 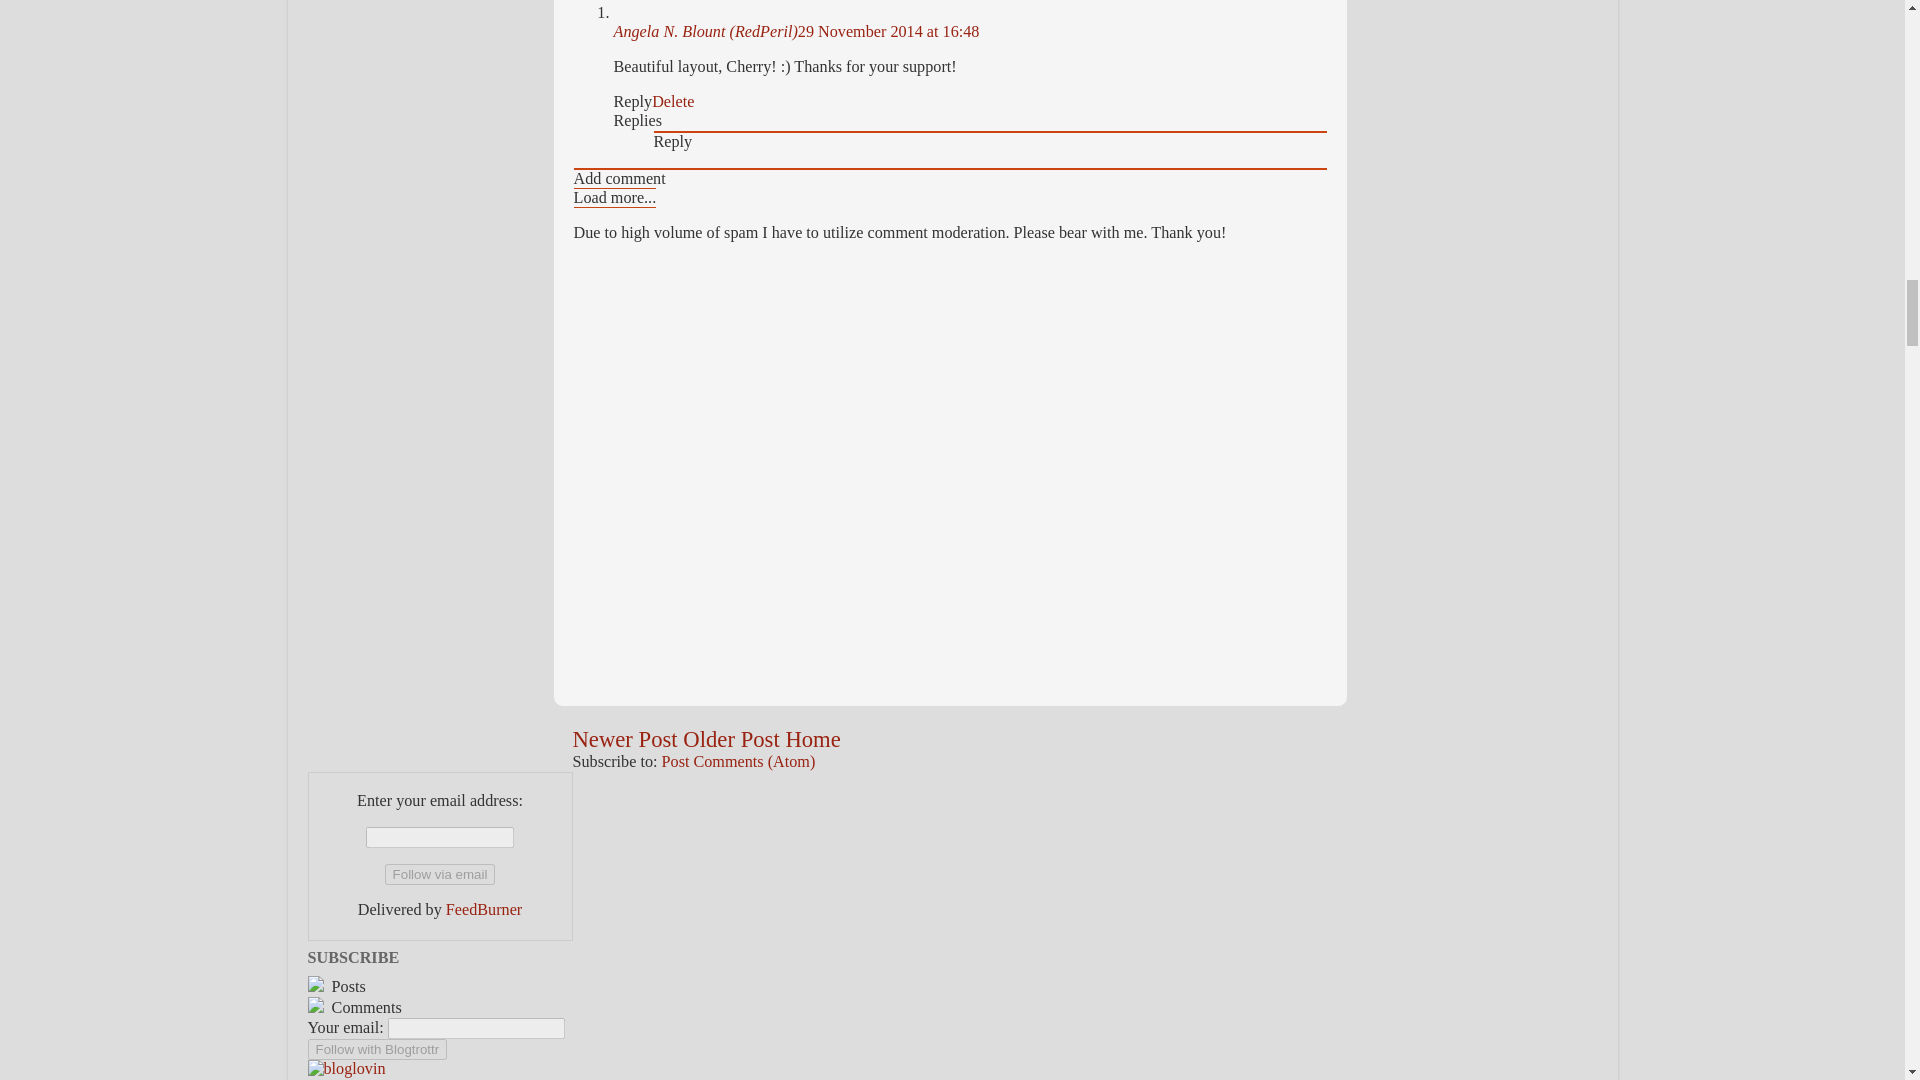 What do you see at coordinates (440, 874) in the screenshot?
I see `Follow via email` at bounding box center [440, 874].